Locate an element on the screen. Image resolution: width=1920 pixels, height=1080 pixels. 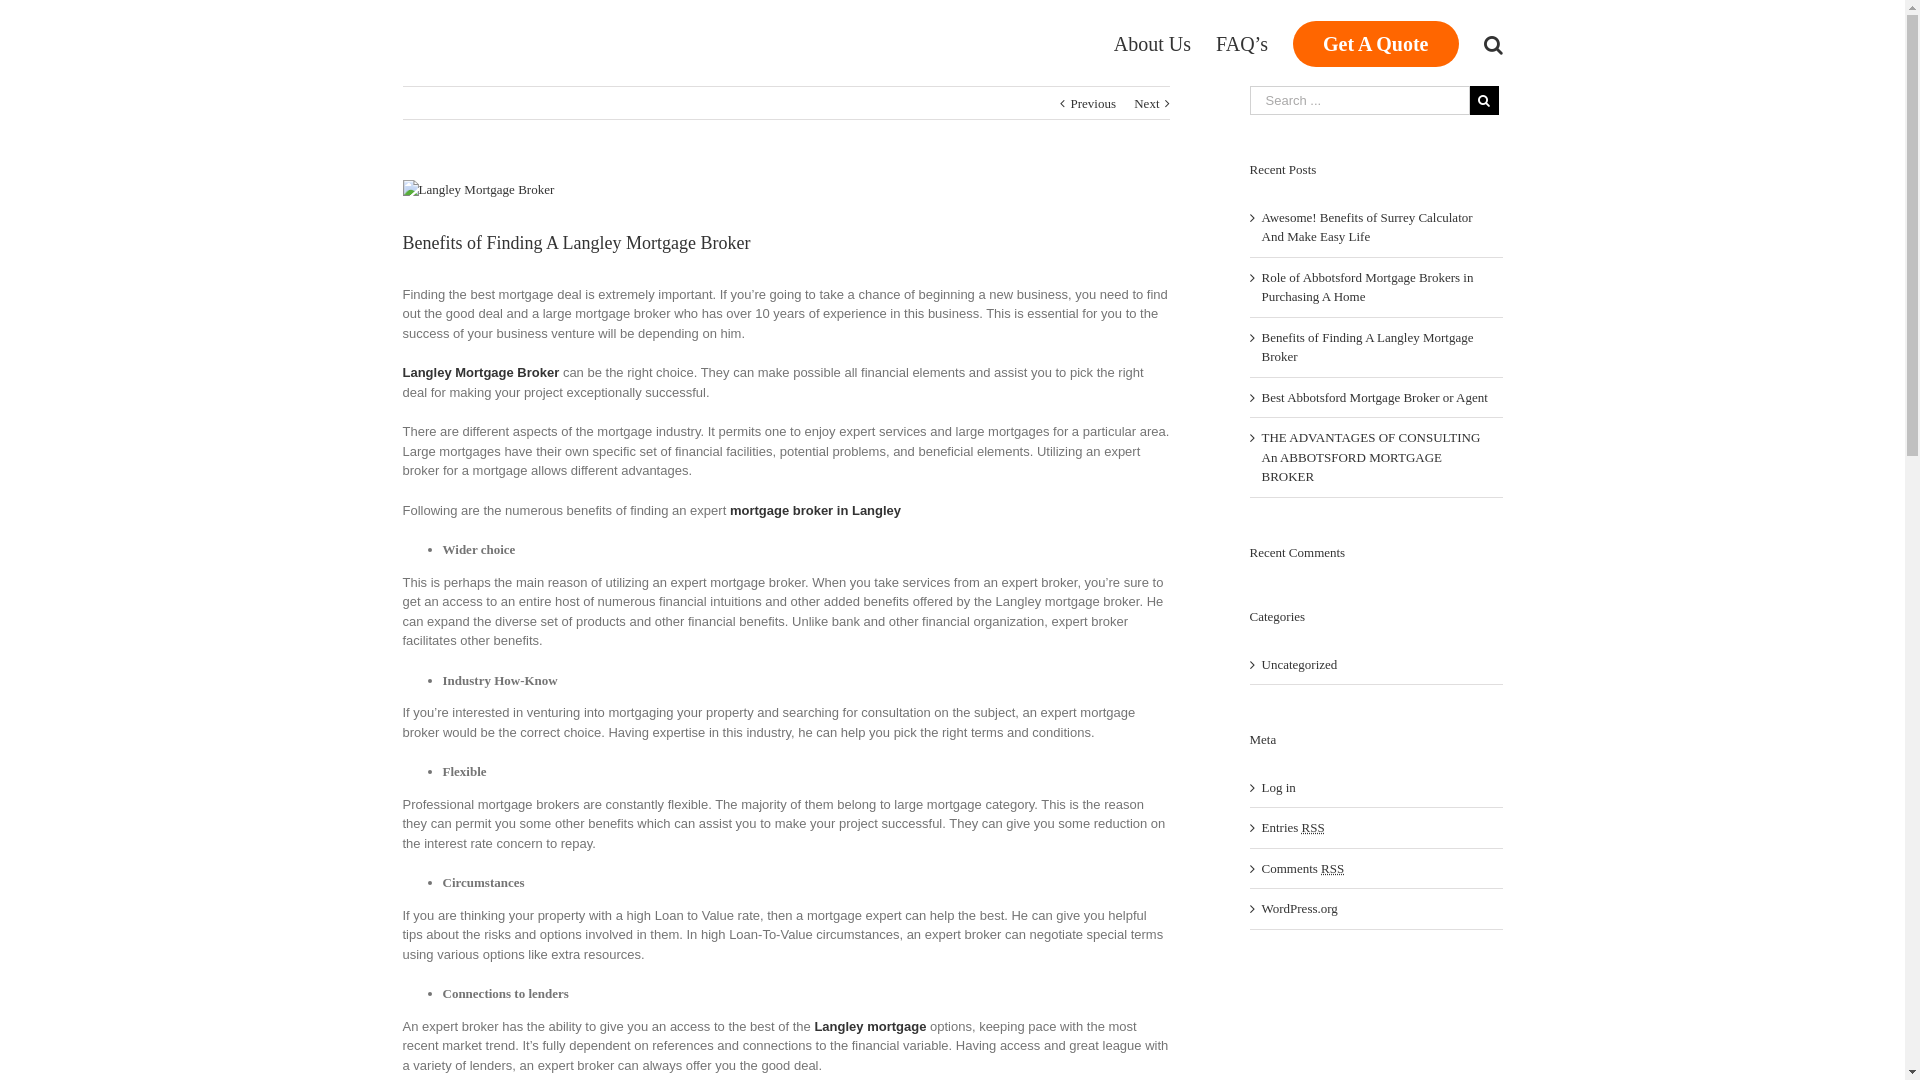
Best Abbotsford Mortgage Broker or Agent is located at coordinates (1375, 398).